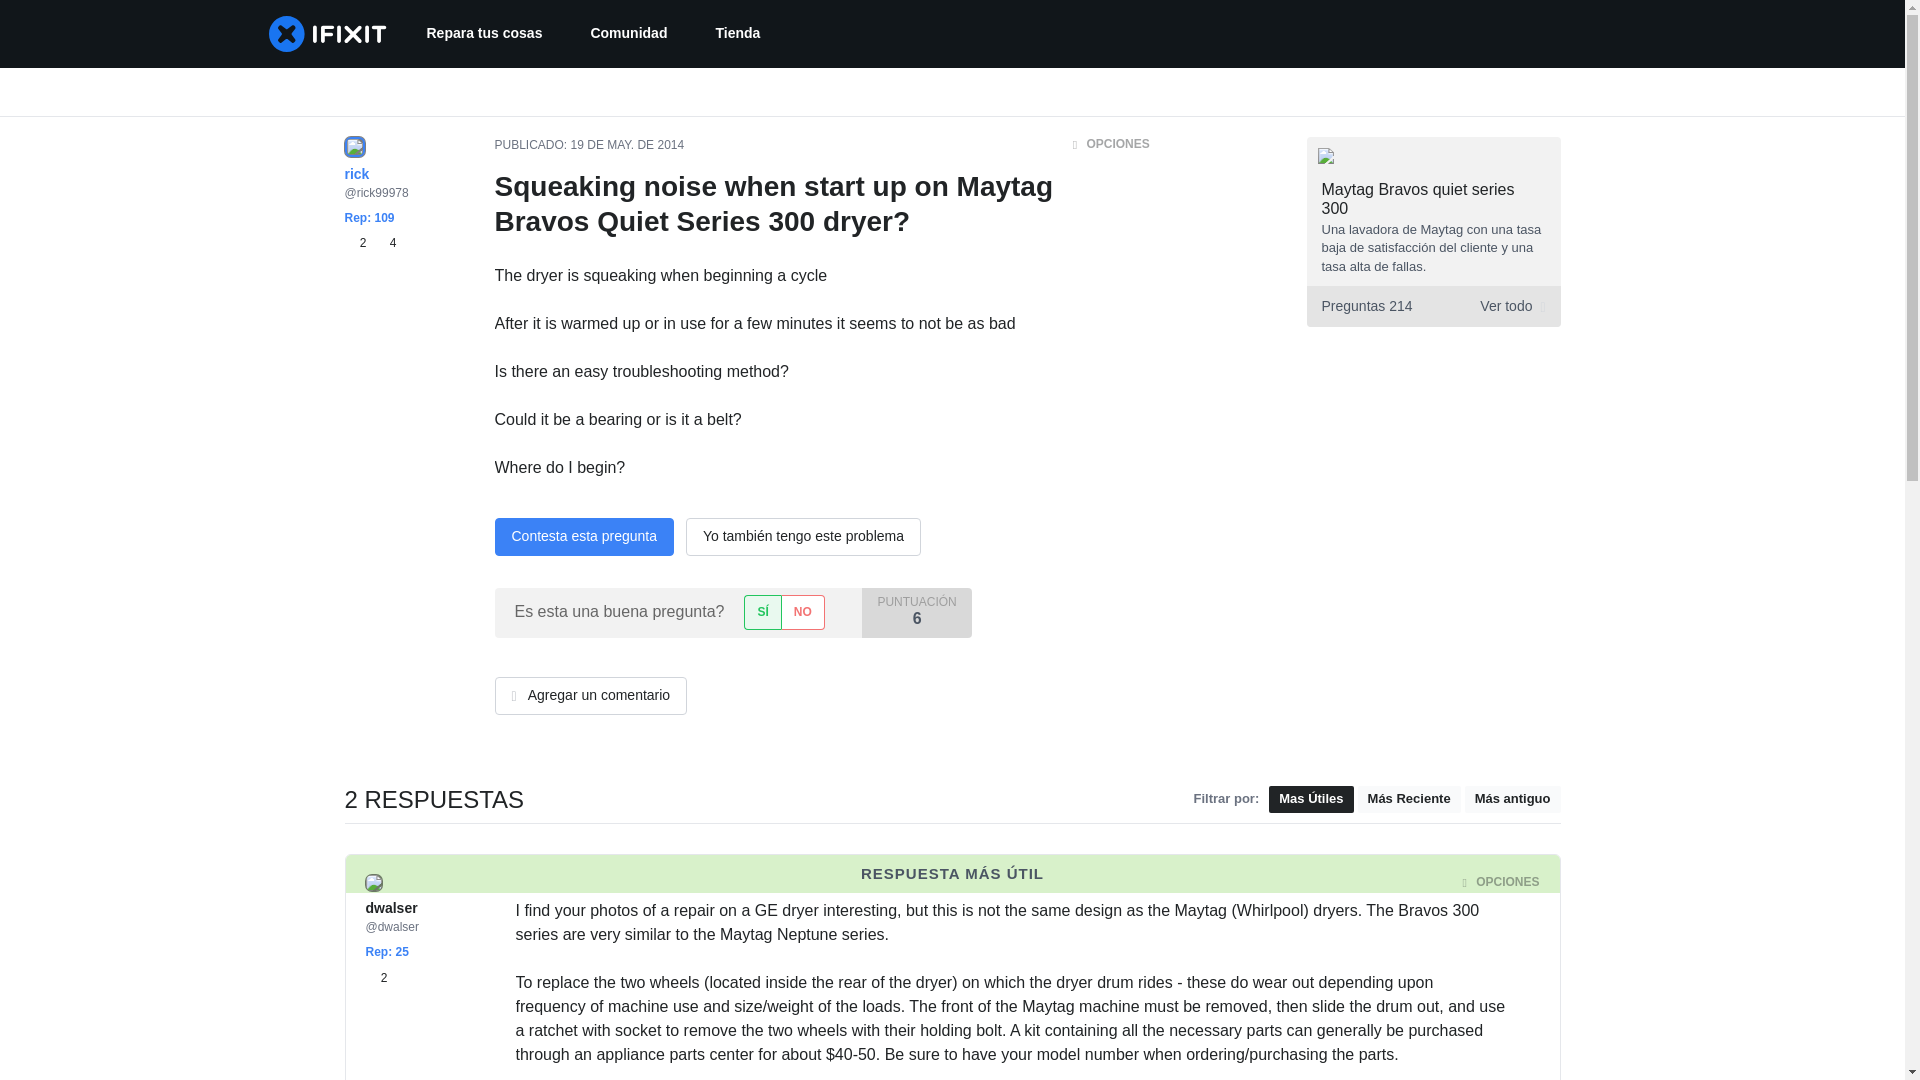 The width and height of the screenshot is (1920, 1080). What do you see at coordinates (628, 145) in the screenshot?
I see `Mon, 19 May 2014 15:12:31 -0700` at bounding box center [628, 145].